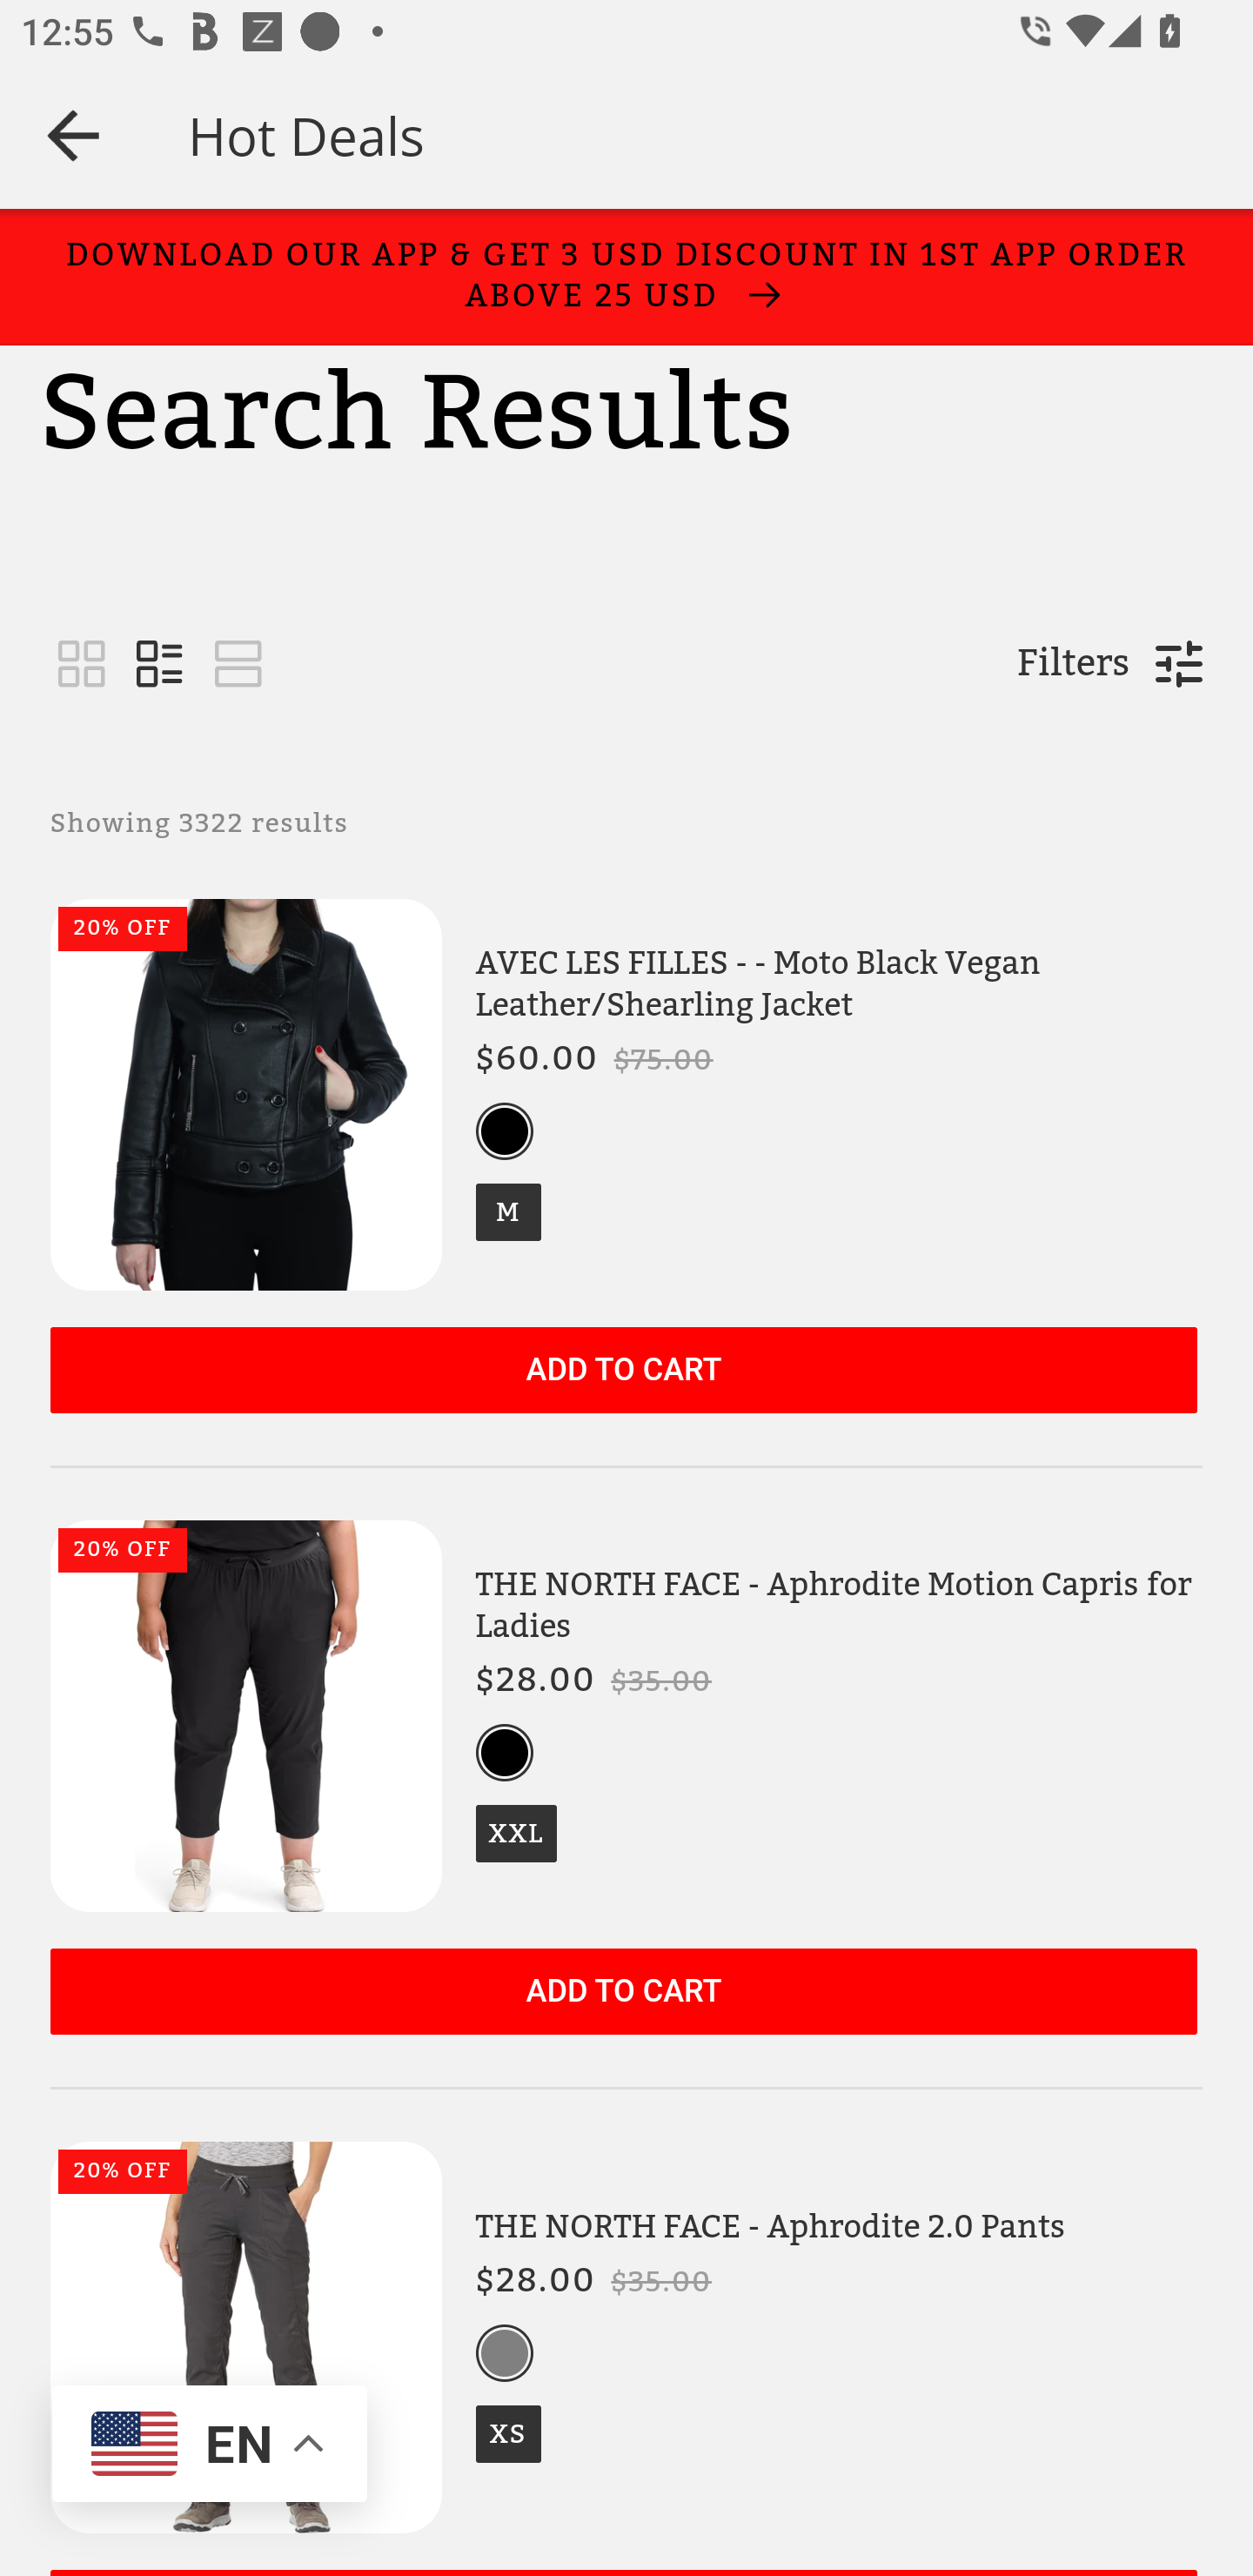  What do you see at coordinates (623, 1992) in the screenshot?
I see `ADD TO CART` at bounding box center [623, 1992].